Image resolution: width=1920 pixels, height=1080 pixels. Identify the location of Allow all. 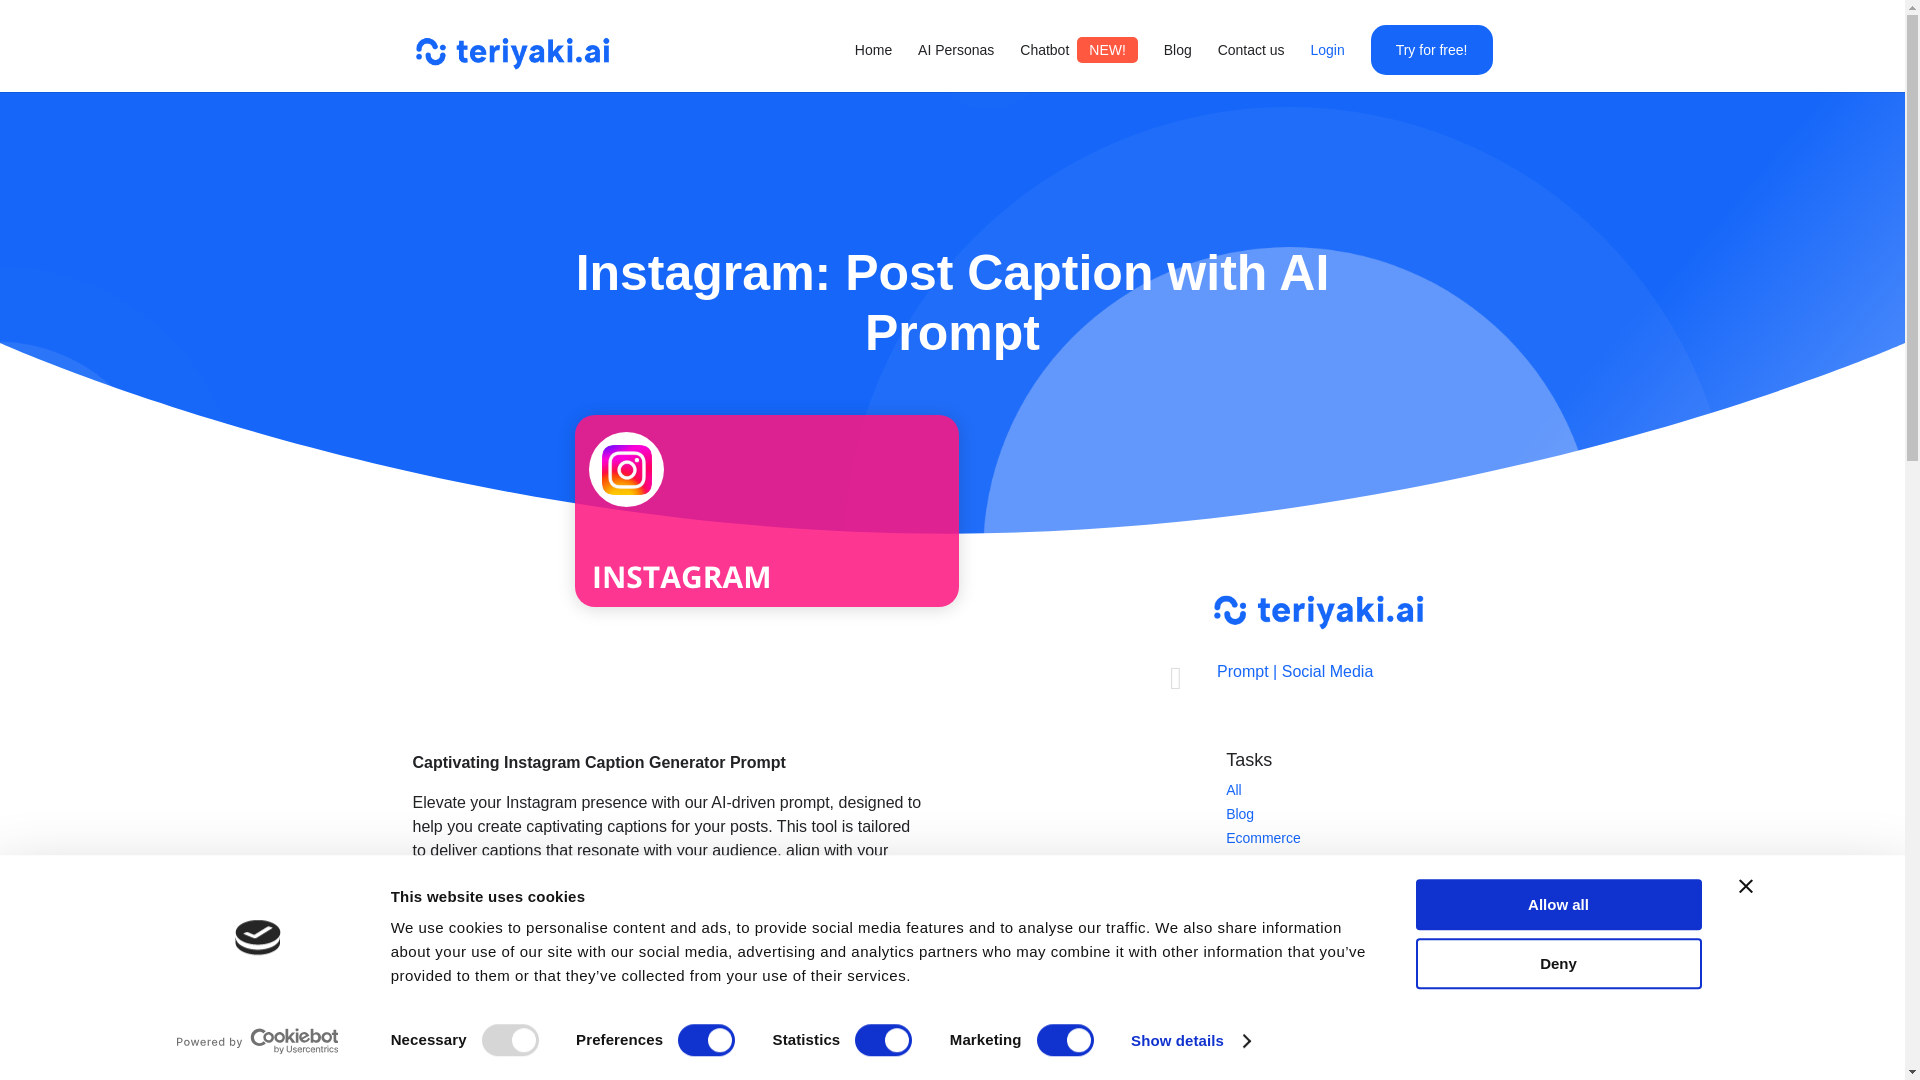
(1558, 904).